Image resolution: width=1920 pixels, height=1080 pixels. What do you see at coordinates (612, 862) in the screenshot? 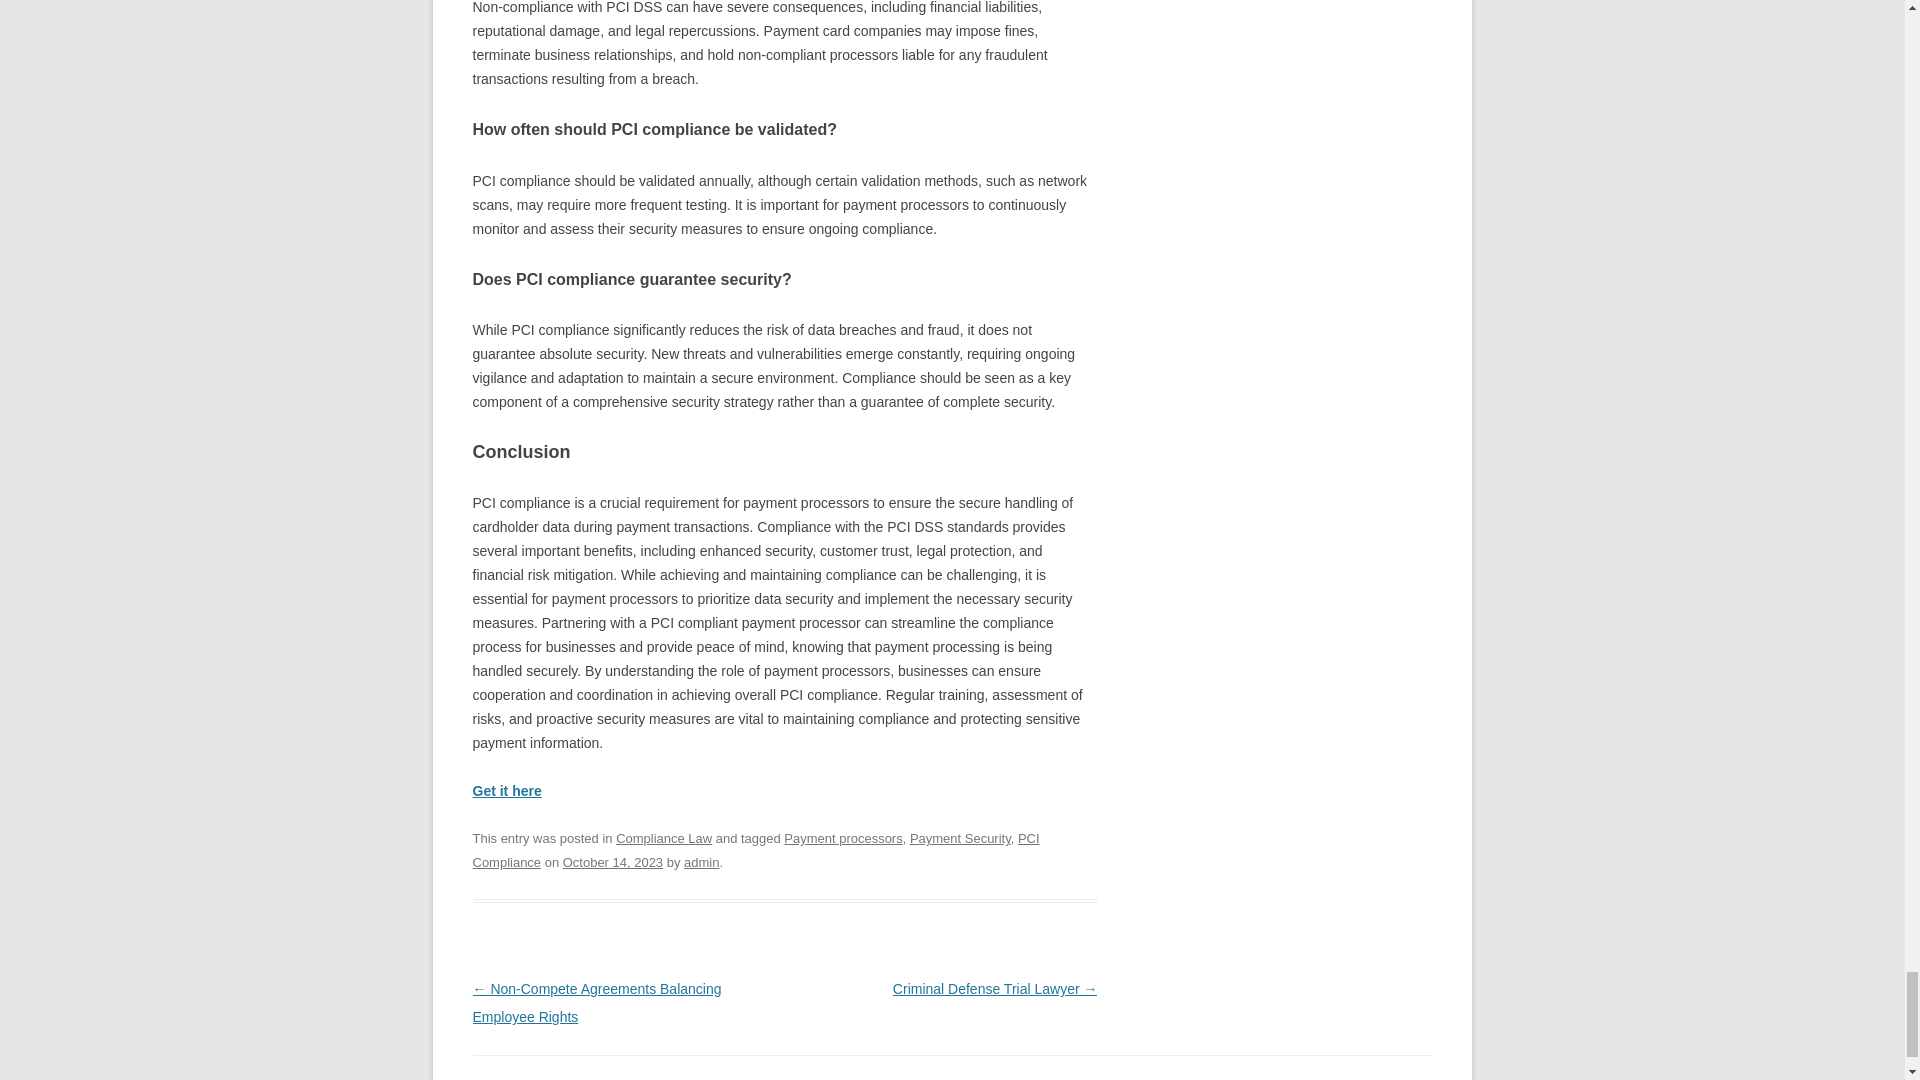
I see `October 14, 2023` at bounding box center [612, 862].